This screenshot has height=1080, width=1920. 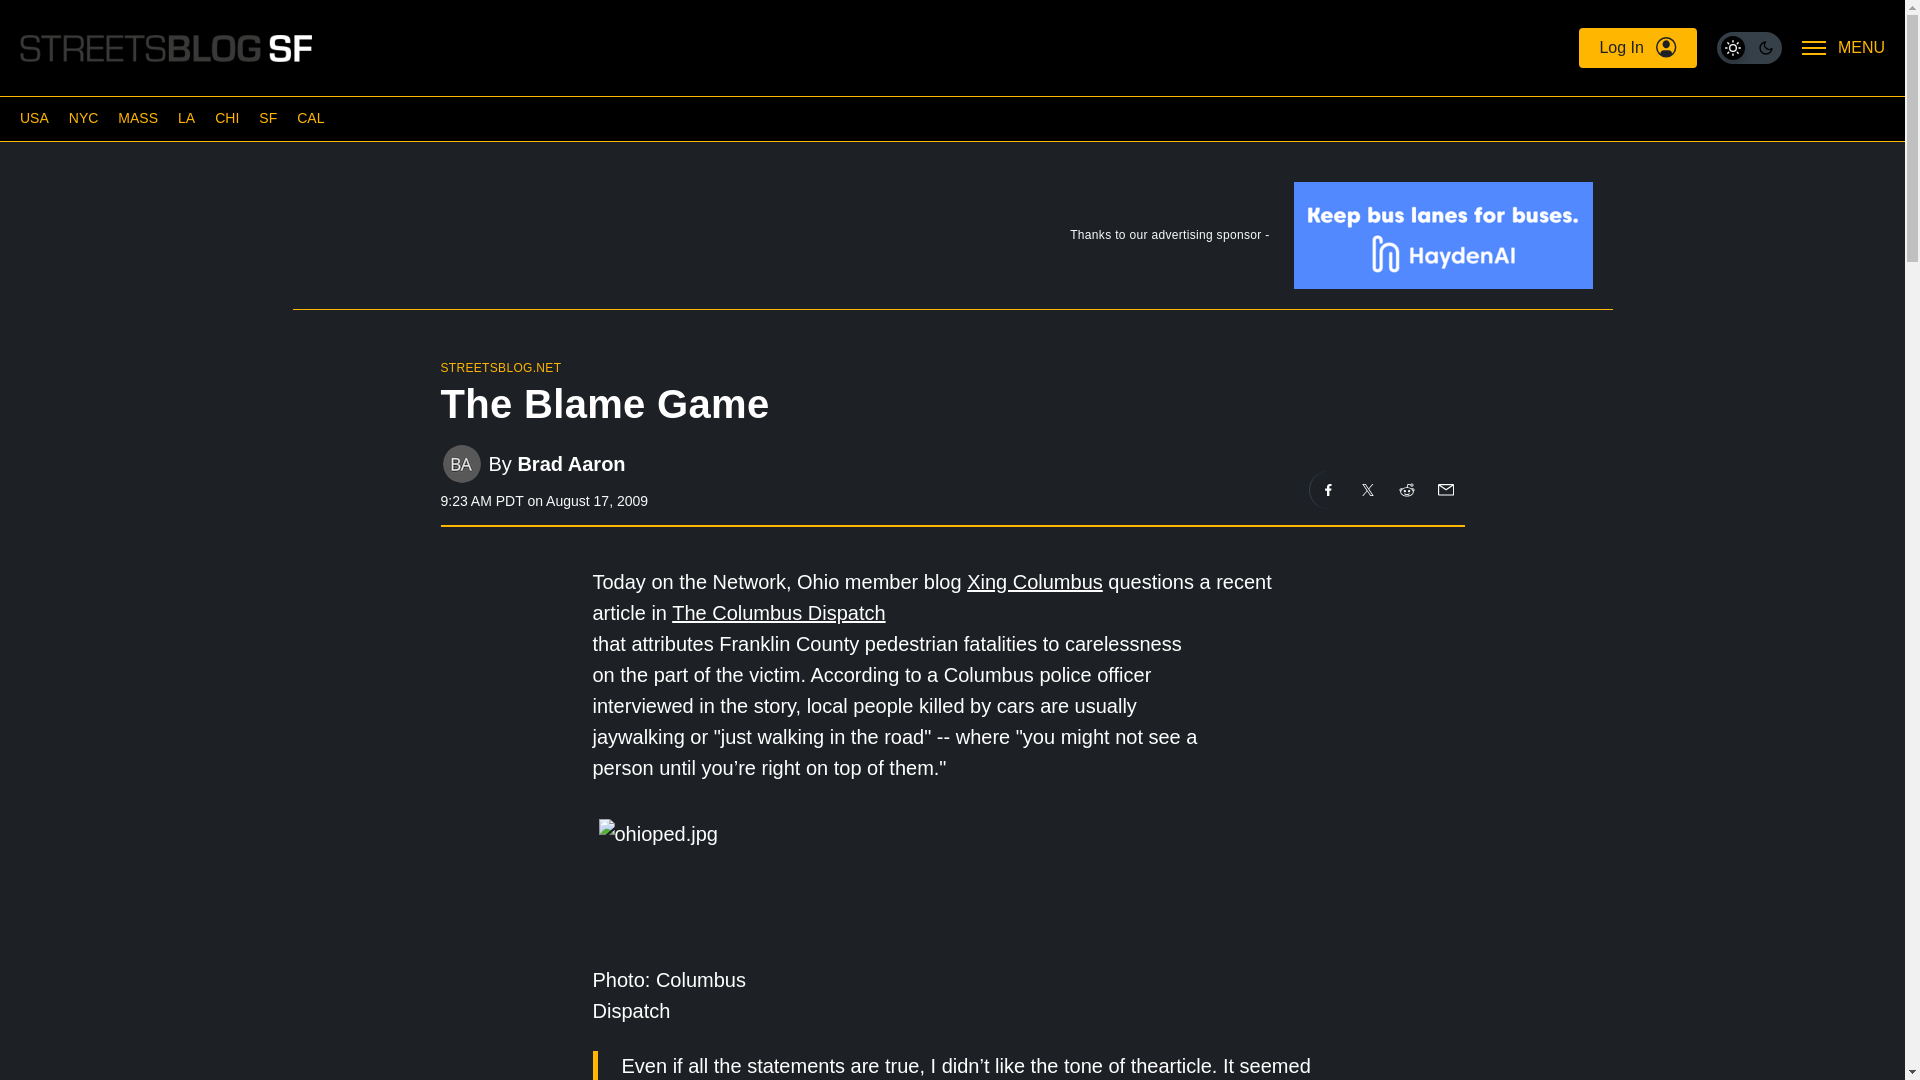 I want to click on STREETSBLOG.NET, so click(x=500, y=367).